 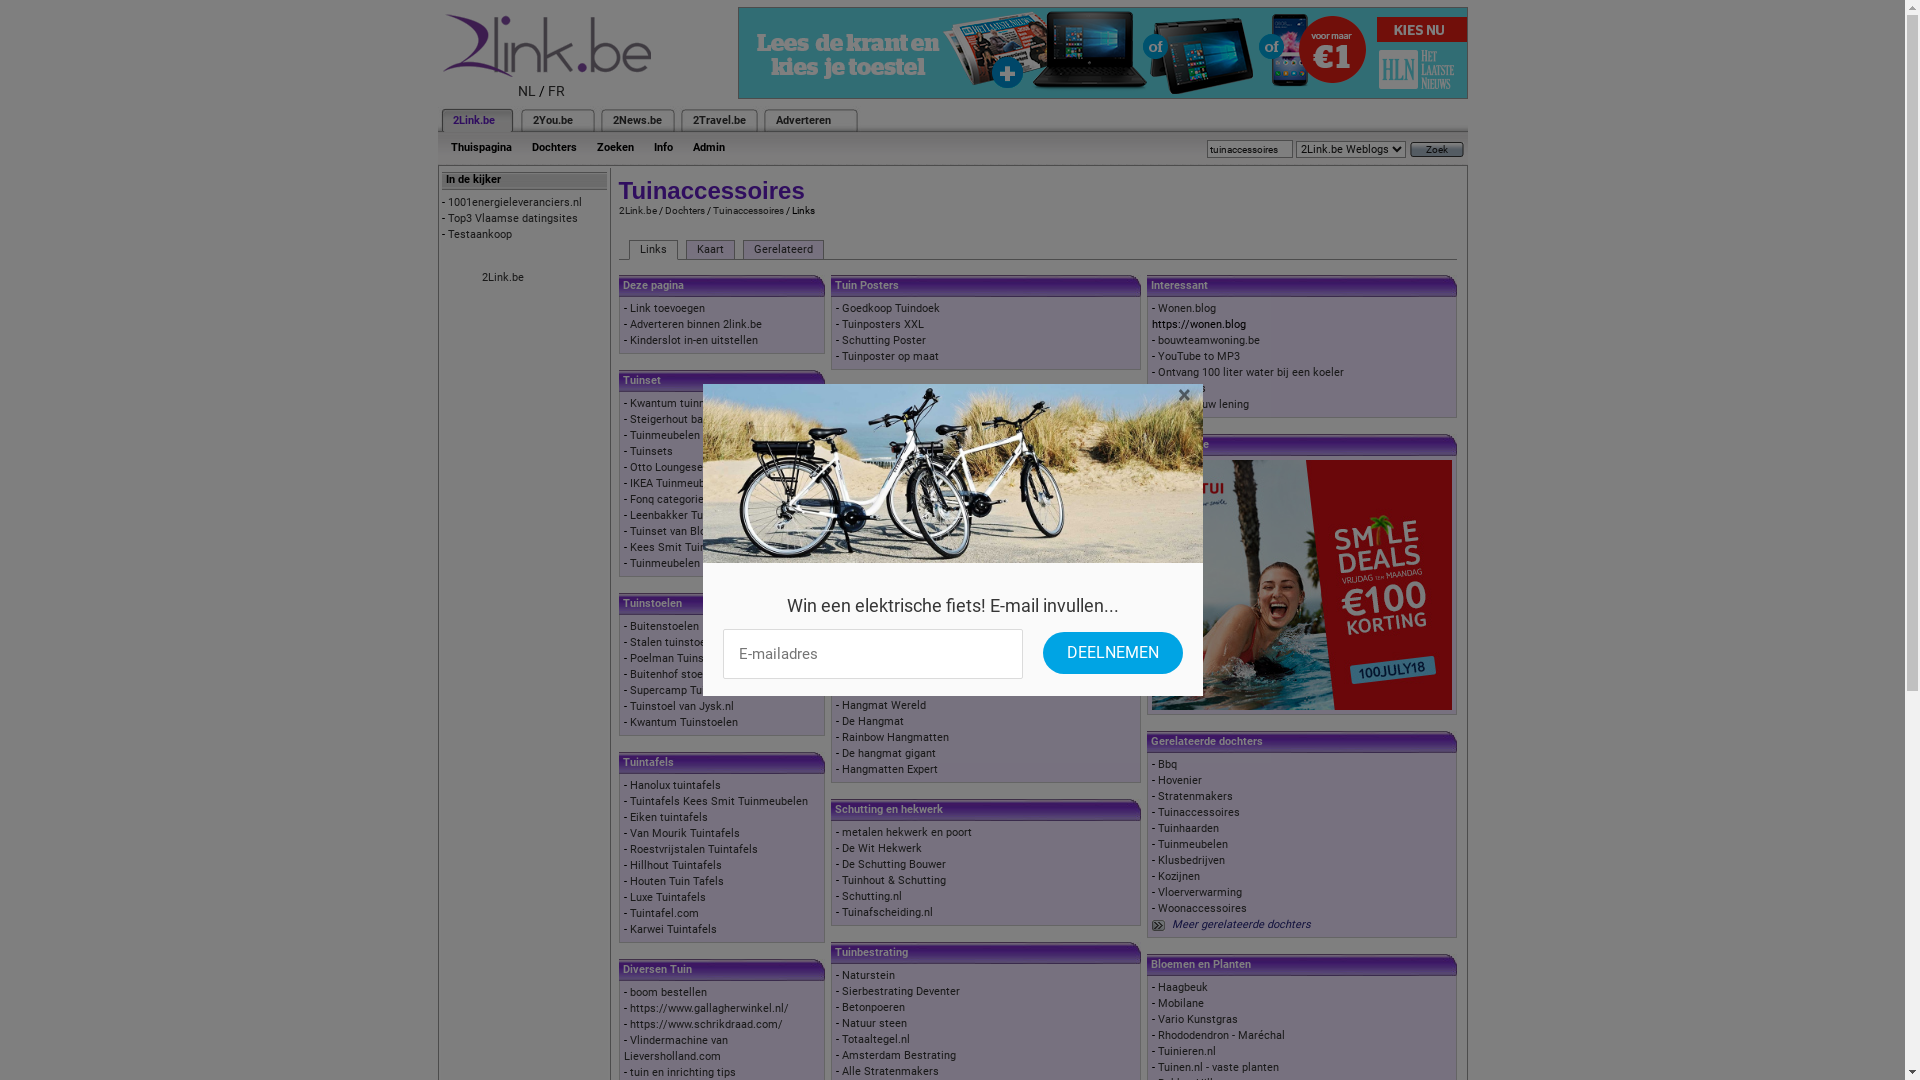 What do you see at coordinates (1251, 372) in the screenshot?
I see `Ontvang 100 liter water bij een koeler` at bounding box center [1251, 372].